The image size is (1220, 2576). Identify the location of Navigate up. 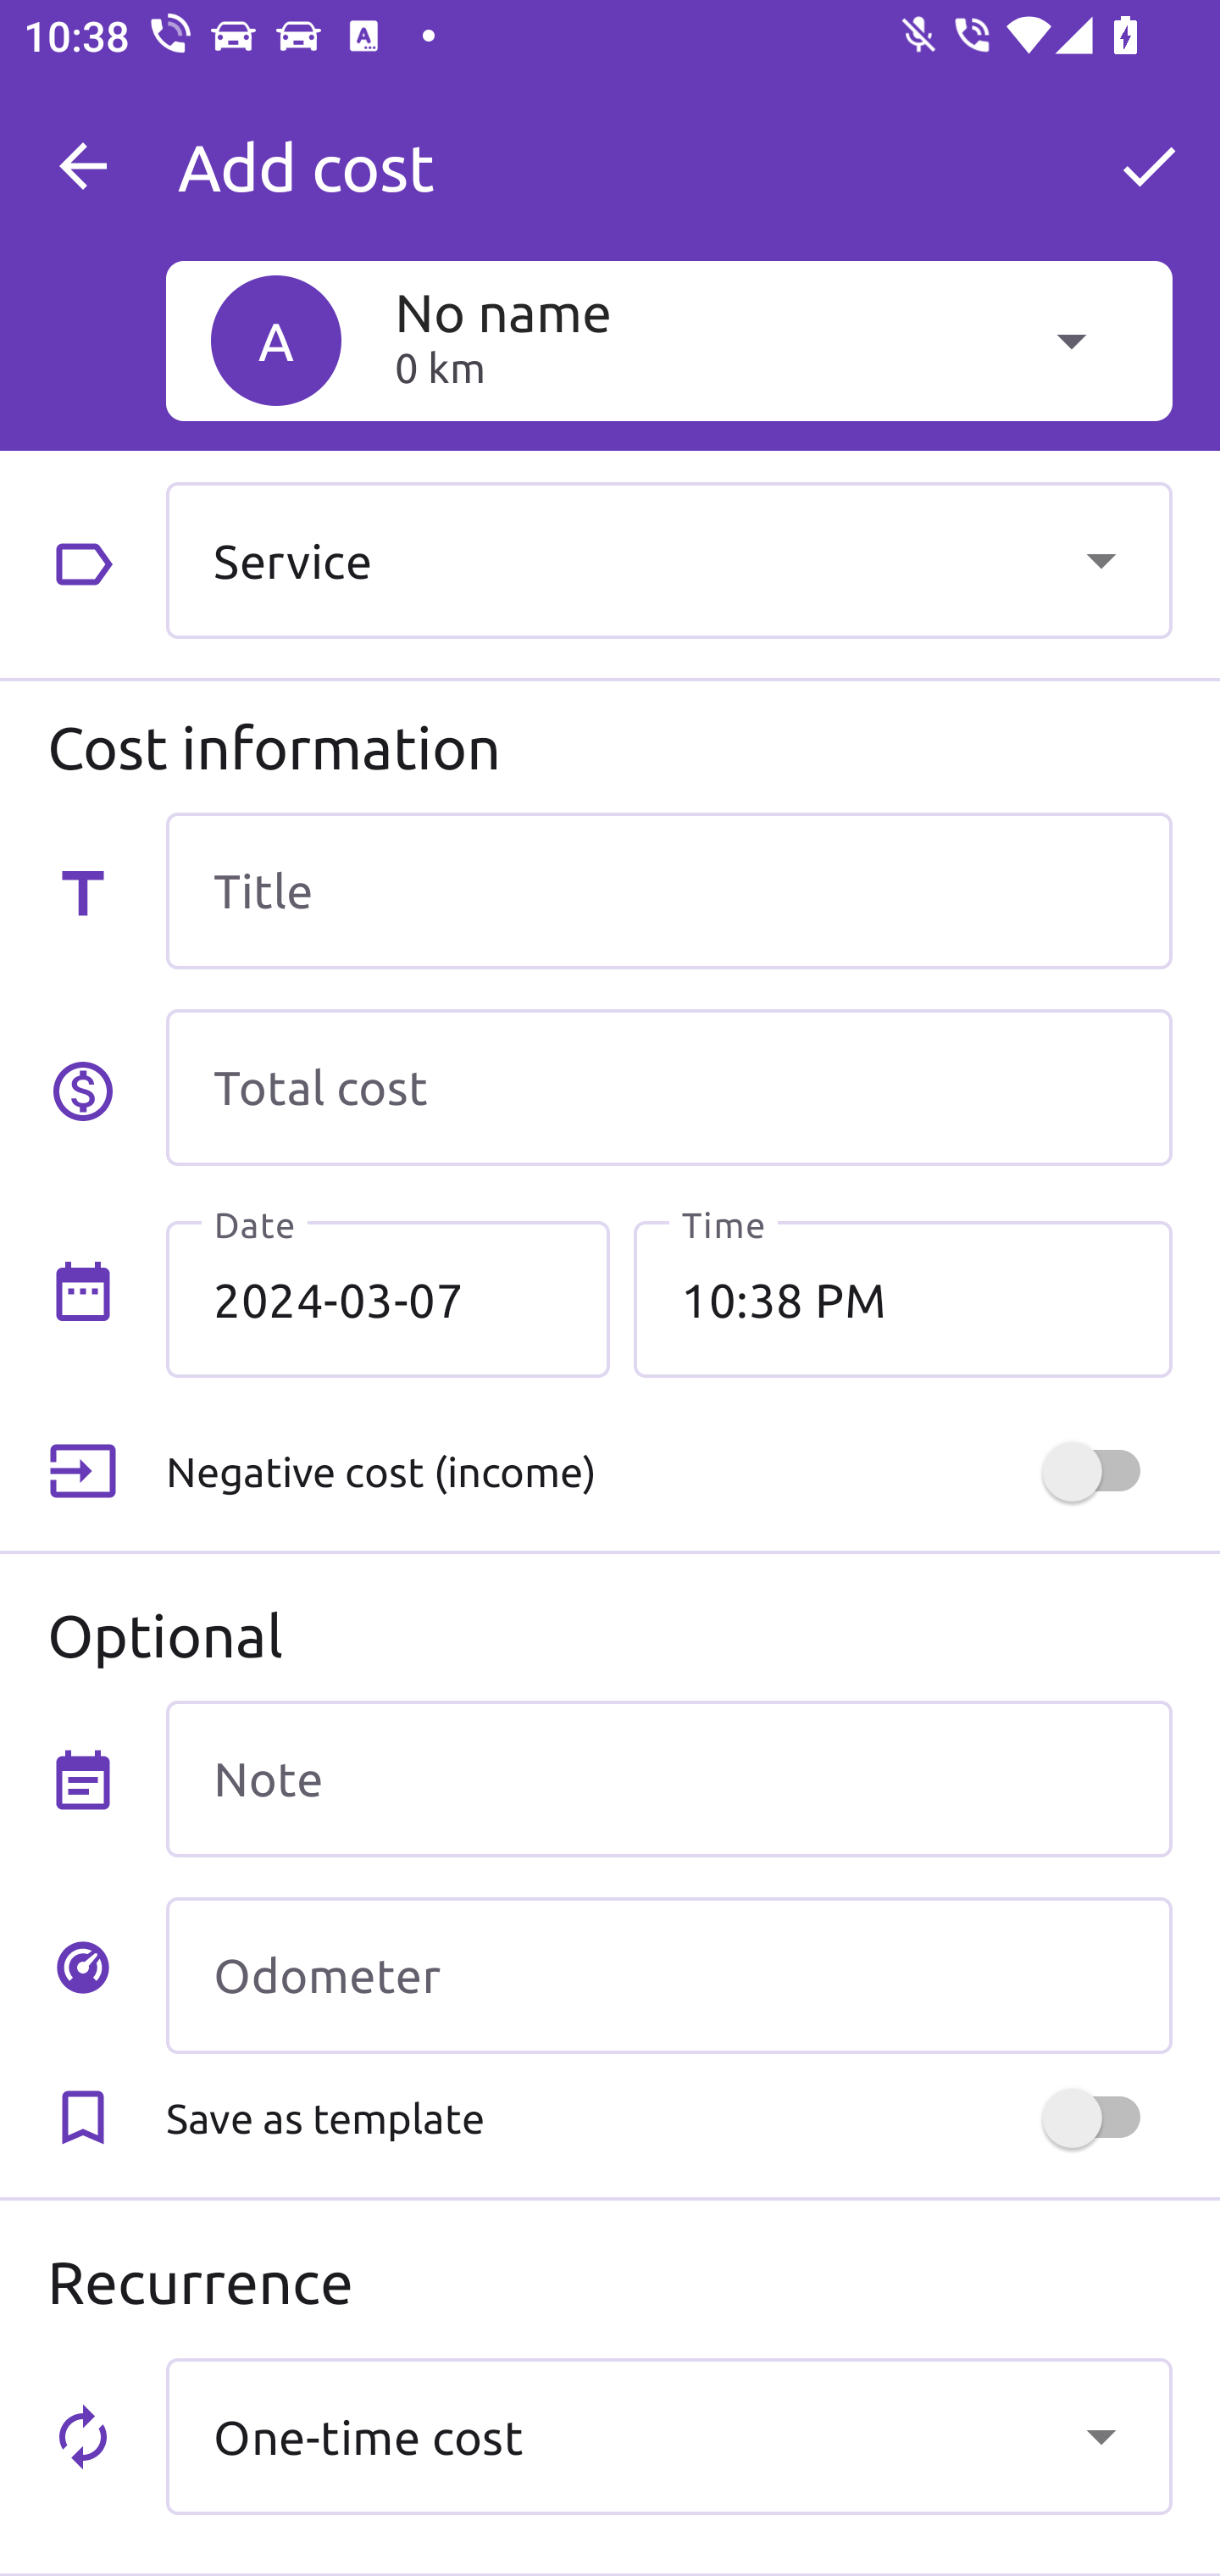
(83, 166).